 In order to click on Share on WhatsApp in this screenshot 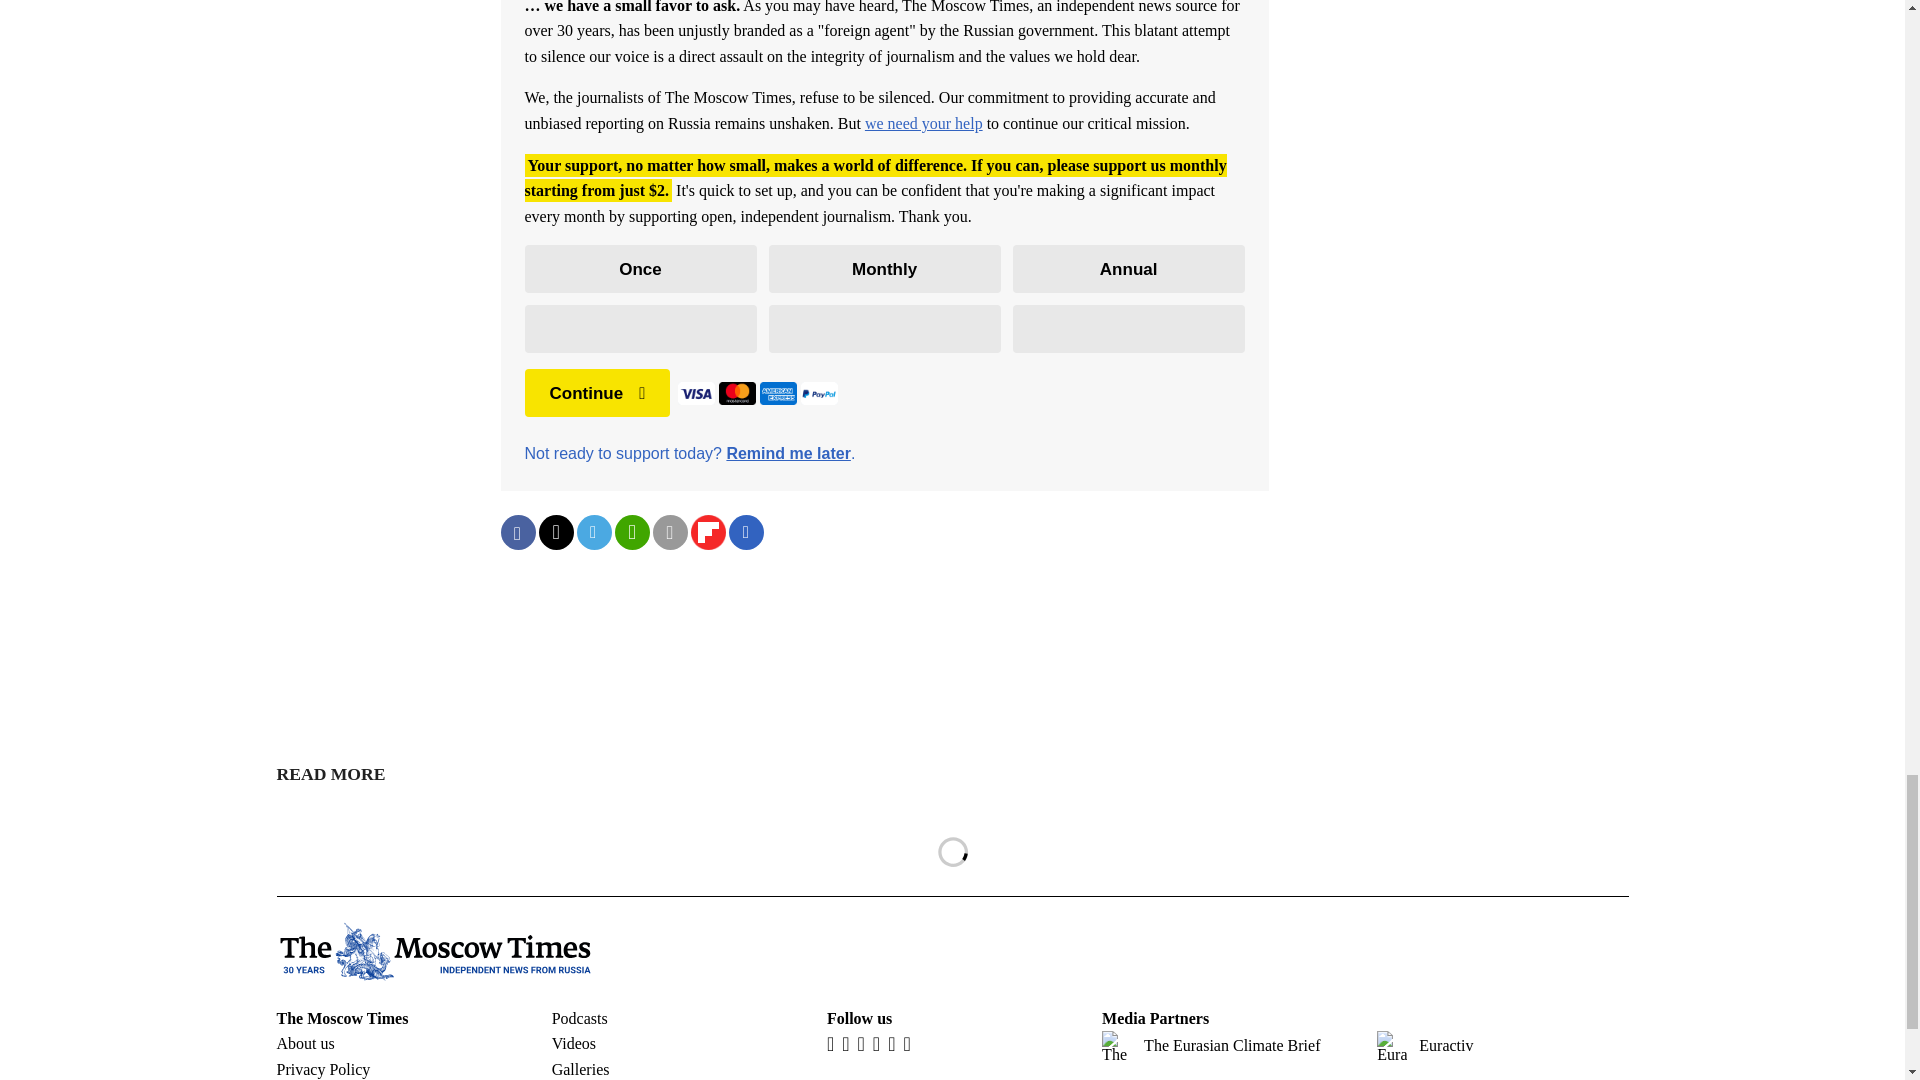, I will do `click(631, 532)`.